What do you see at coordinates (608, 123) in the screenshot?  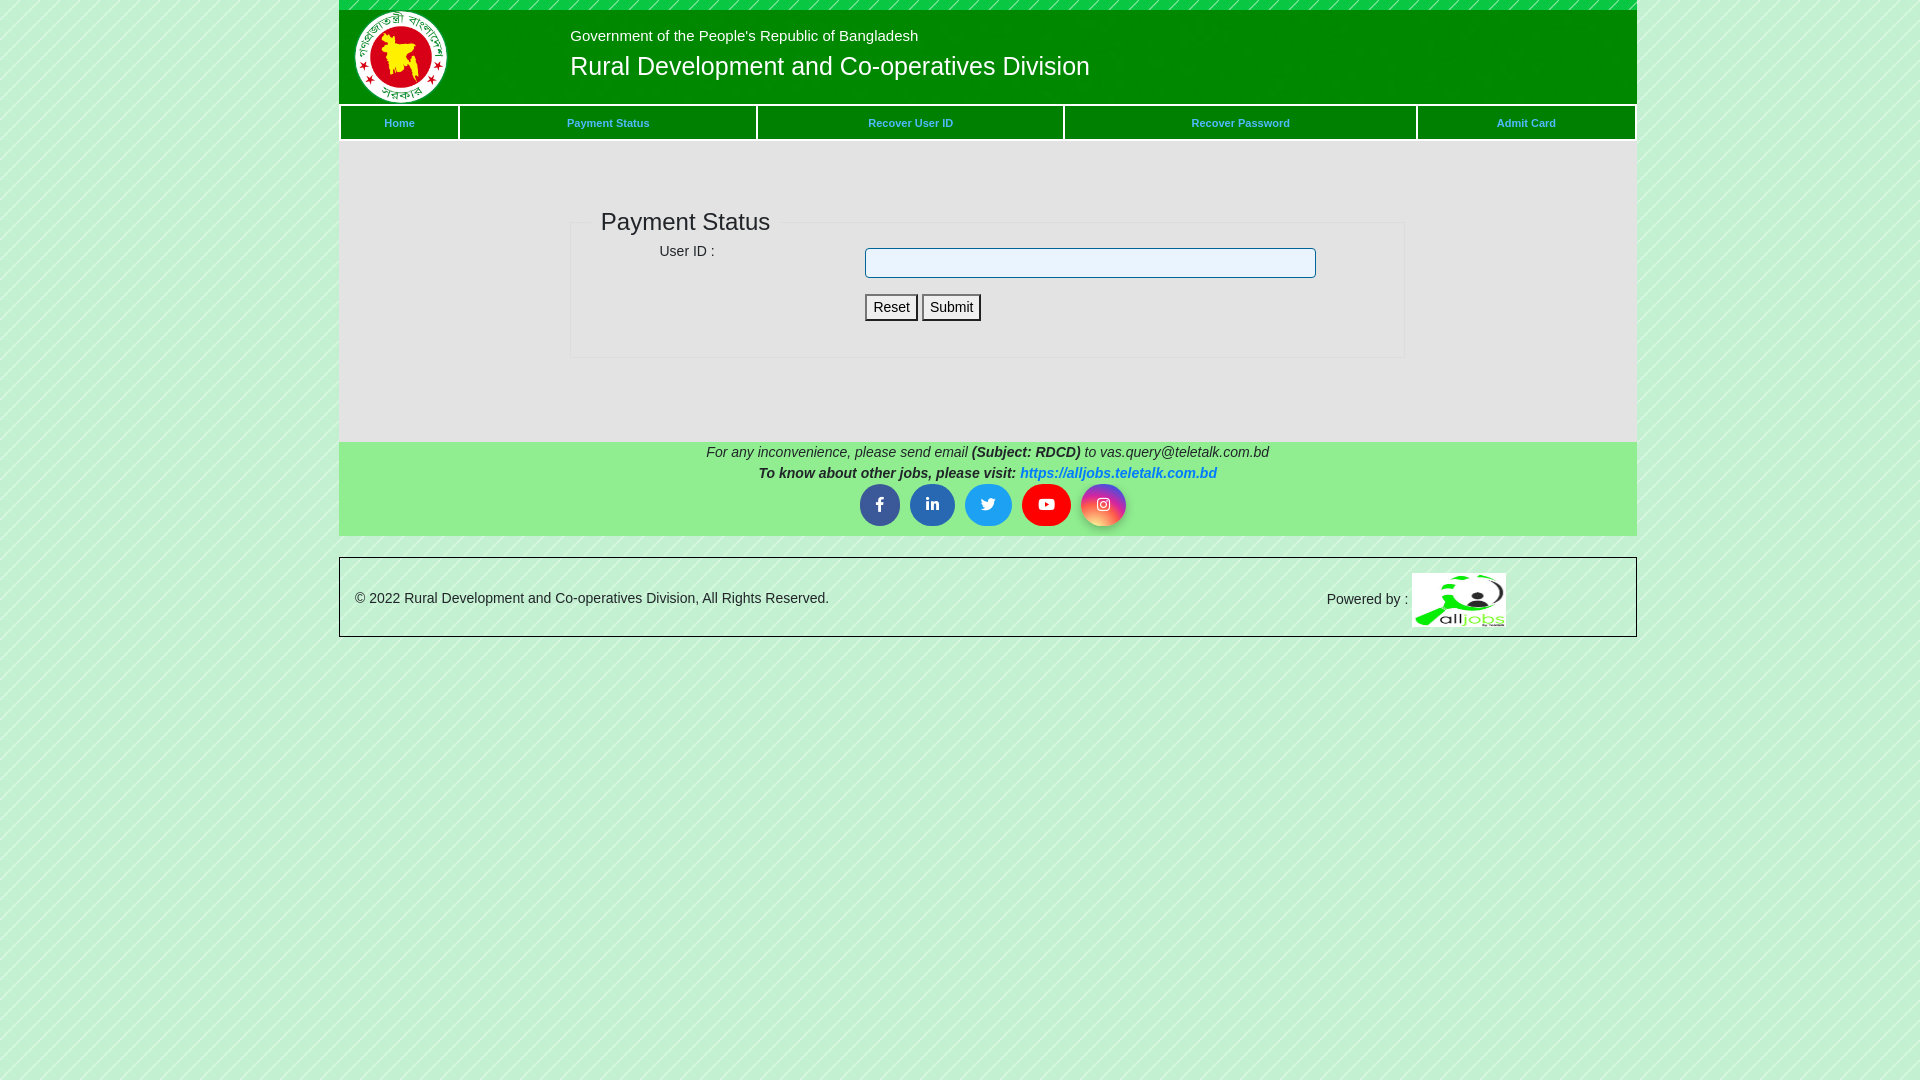 I see `Payment Status` at bounding box center [608, 123].